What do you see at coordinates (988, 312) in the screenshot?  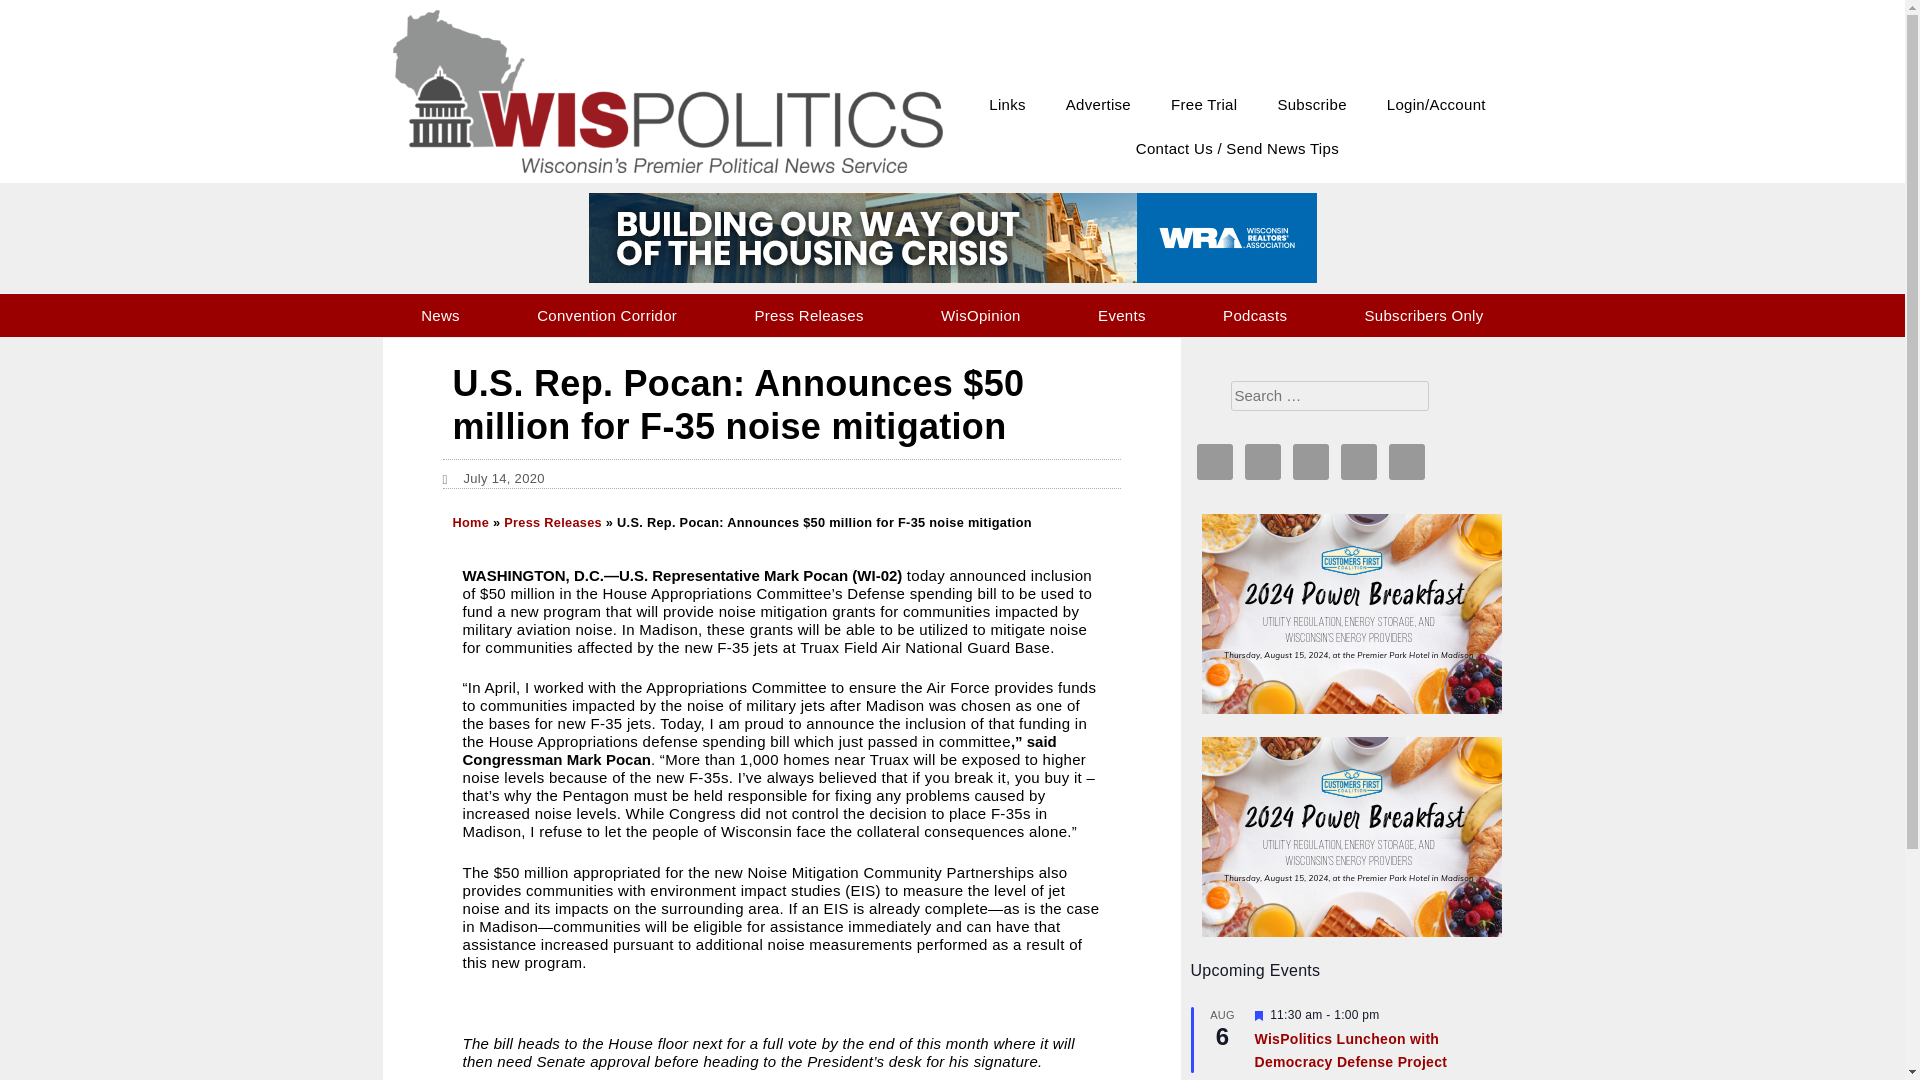 I see `WisOpinion` at bounding box center [988, 312].